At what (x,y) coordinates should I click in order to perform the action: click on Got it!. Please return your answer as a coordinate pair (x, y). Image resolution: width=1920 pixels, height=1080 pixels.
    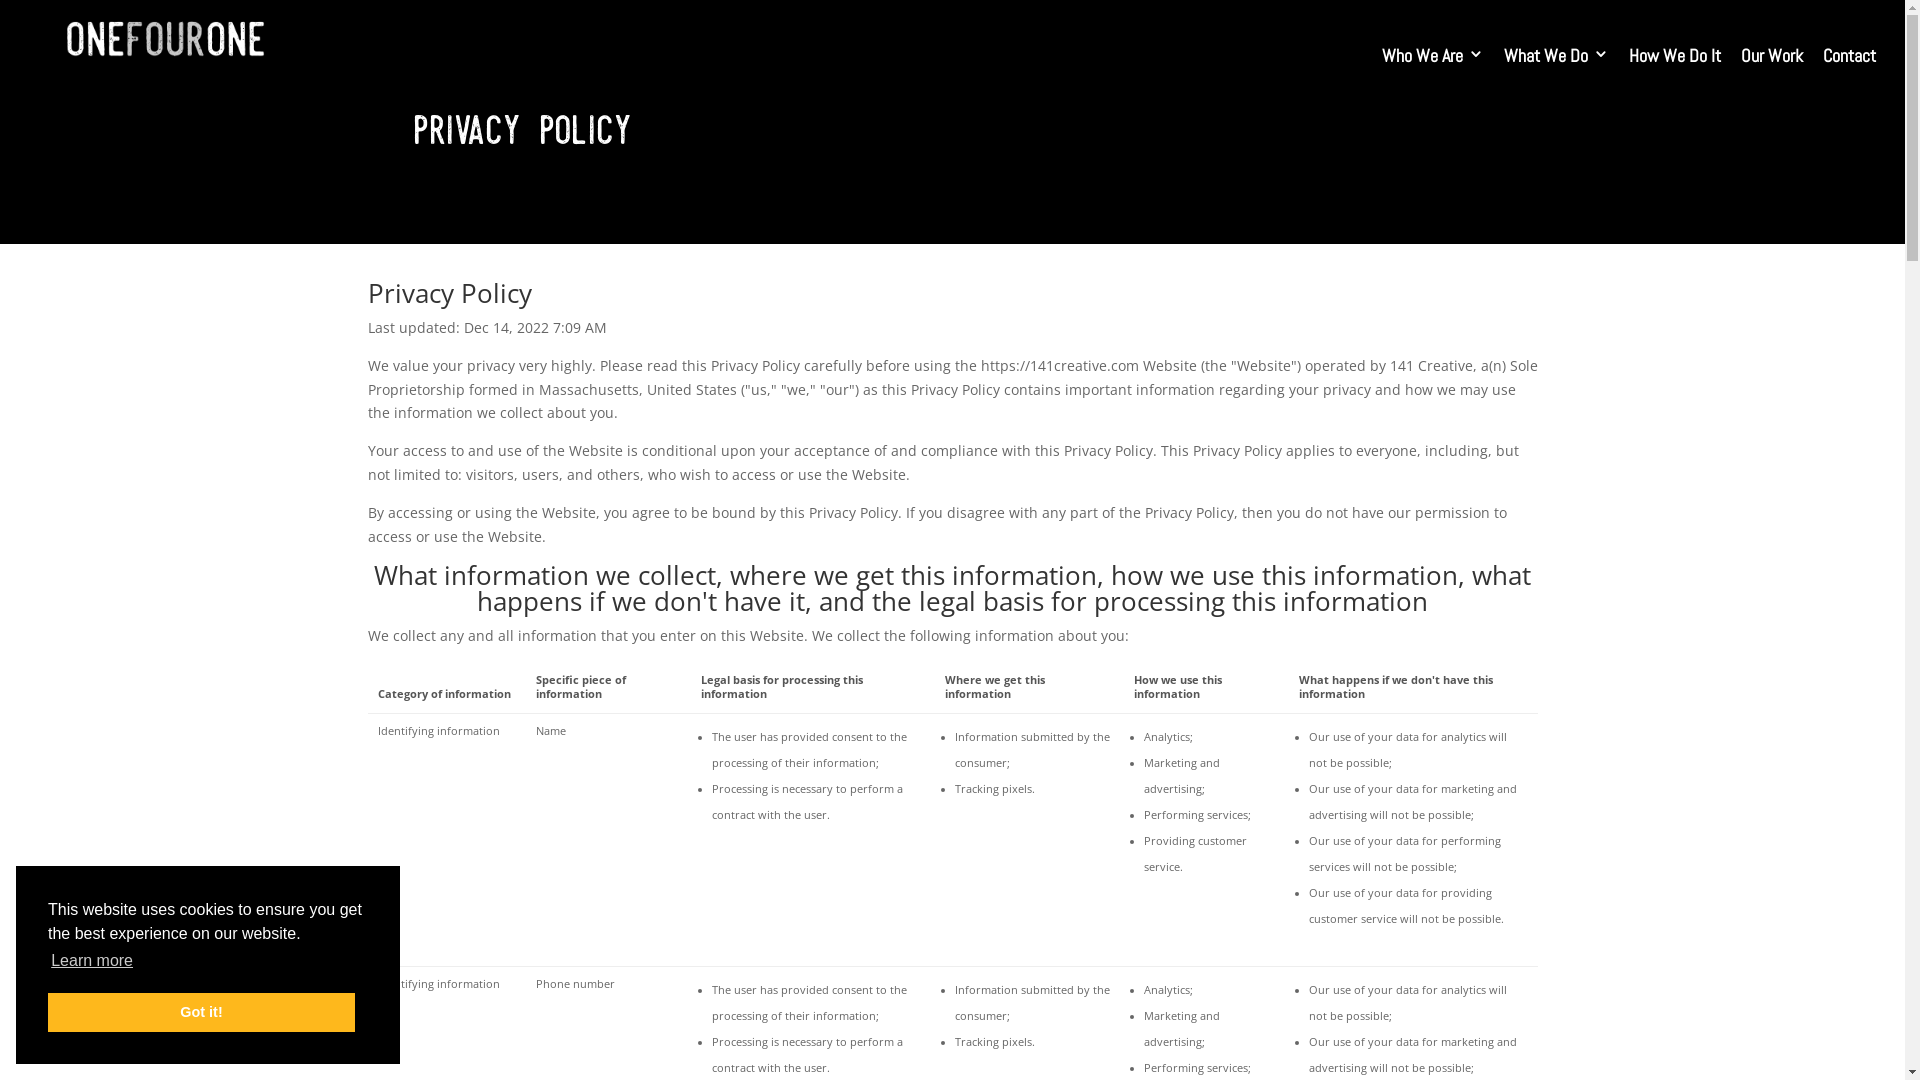
    Looking at the image, I should click on (202, 1012).